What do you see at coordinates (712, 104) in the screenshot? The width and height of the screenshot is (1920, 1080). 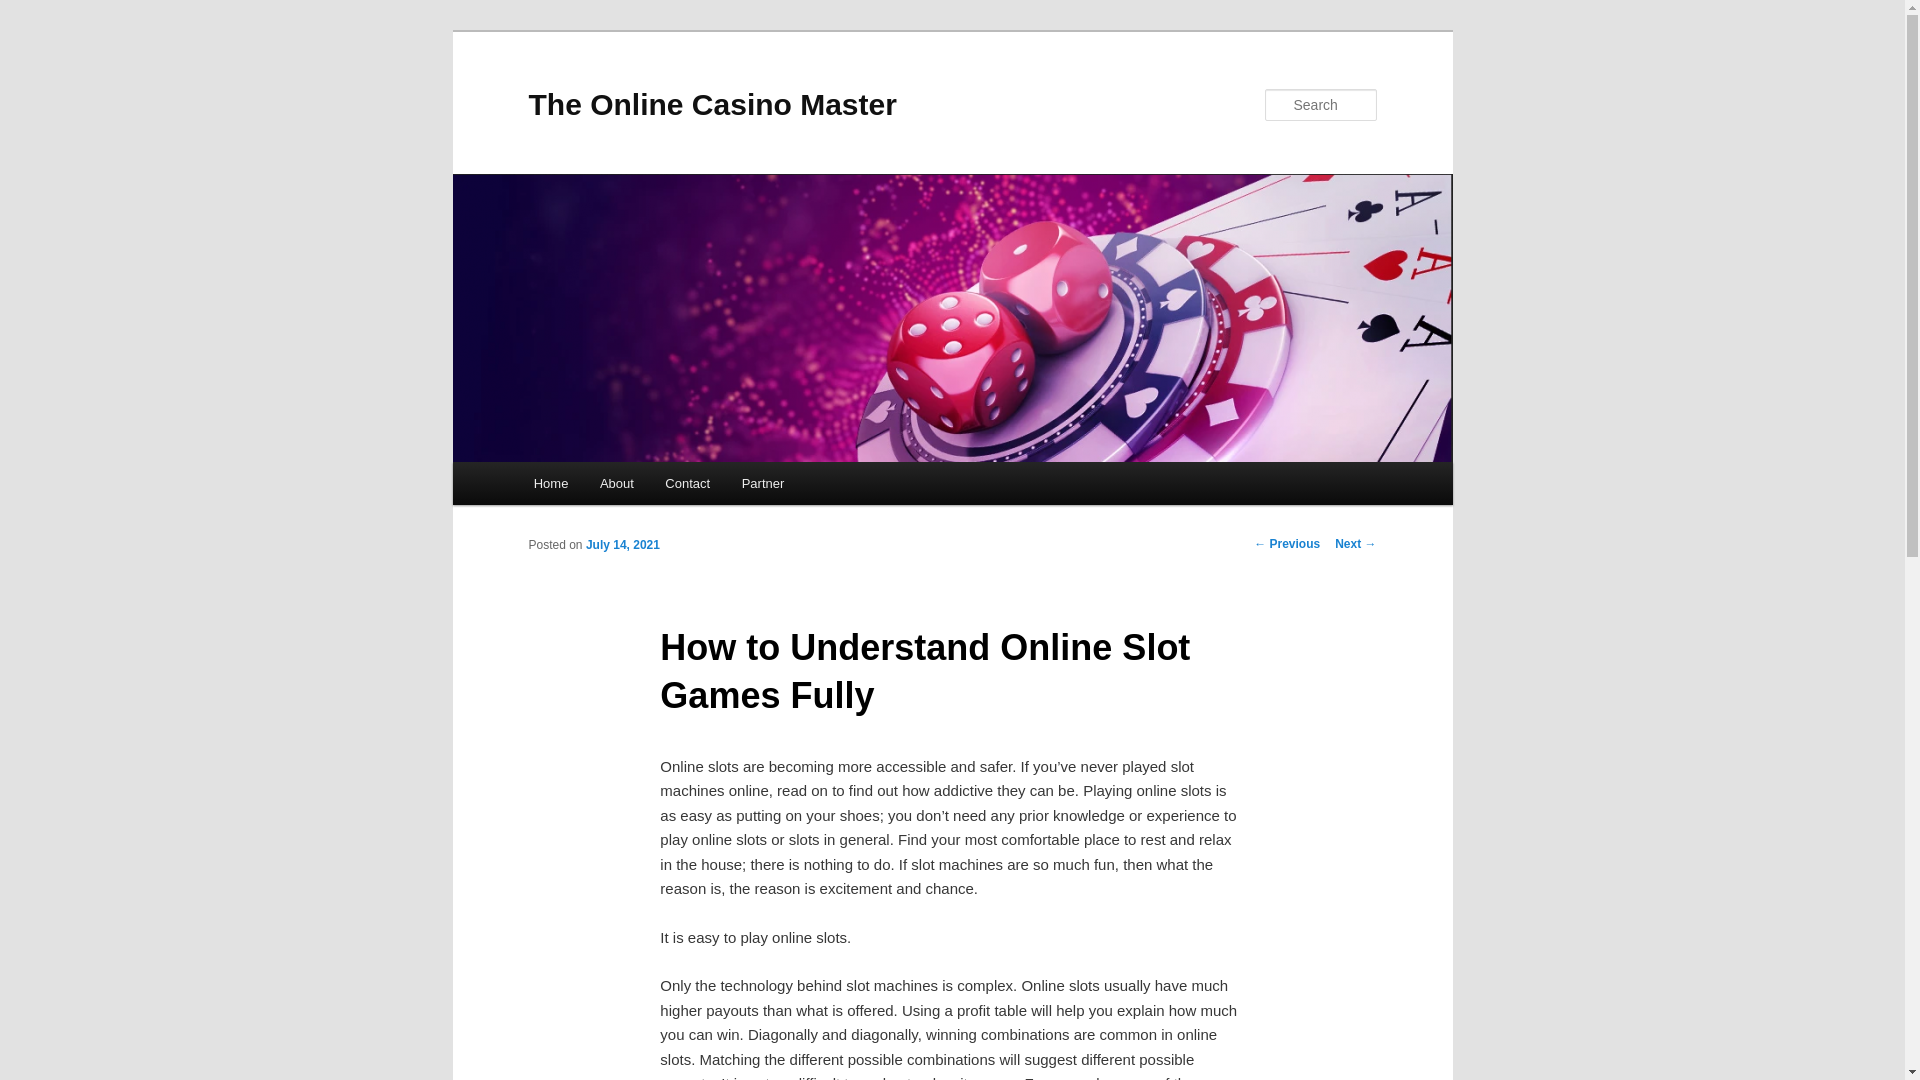 I see `The Online Casino Master` at bounding box center [712, 104].